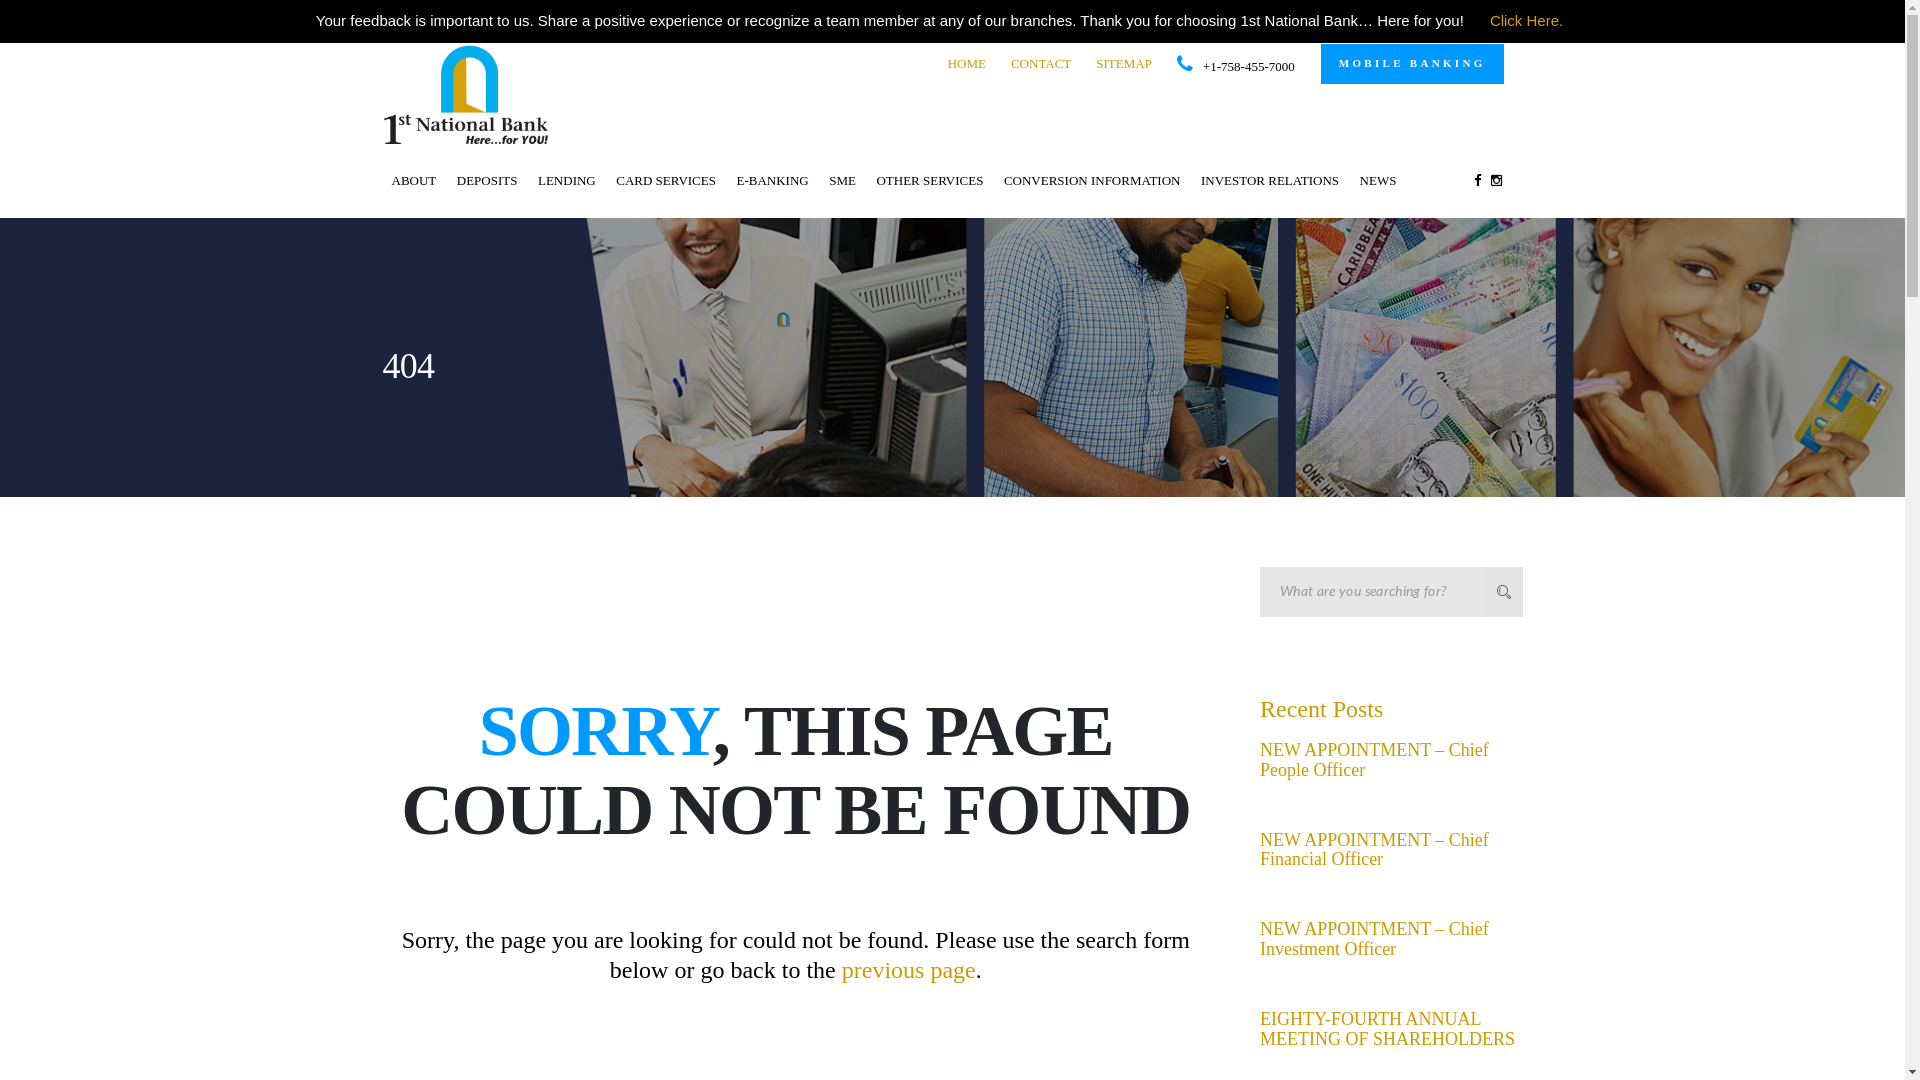 This screenshot has width=1920, height=1080. What do you see at coordinates (1041, 64) in the screenshot?
I see `CONTACT` at bounding box center [1041, 64].